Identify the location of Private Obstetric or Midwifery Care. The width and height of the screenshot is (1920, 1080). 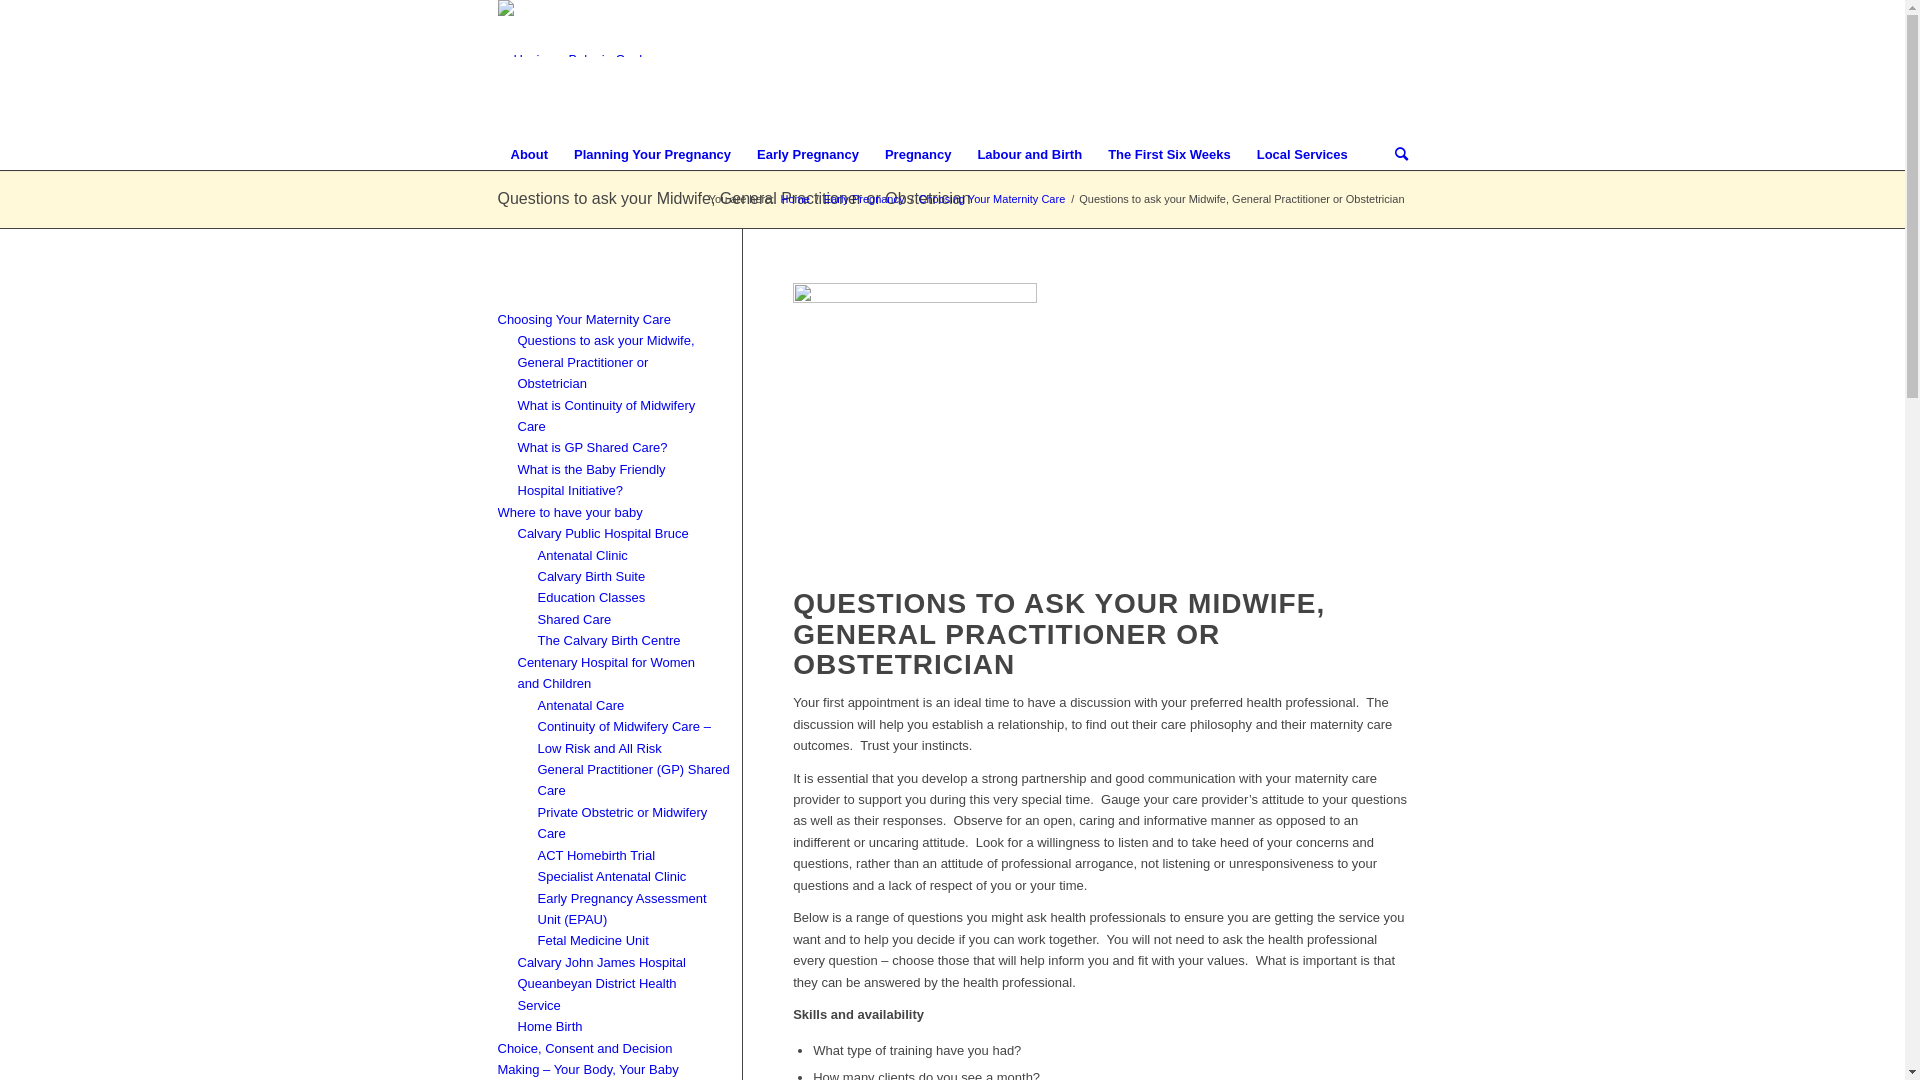
(623, 822).